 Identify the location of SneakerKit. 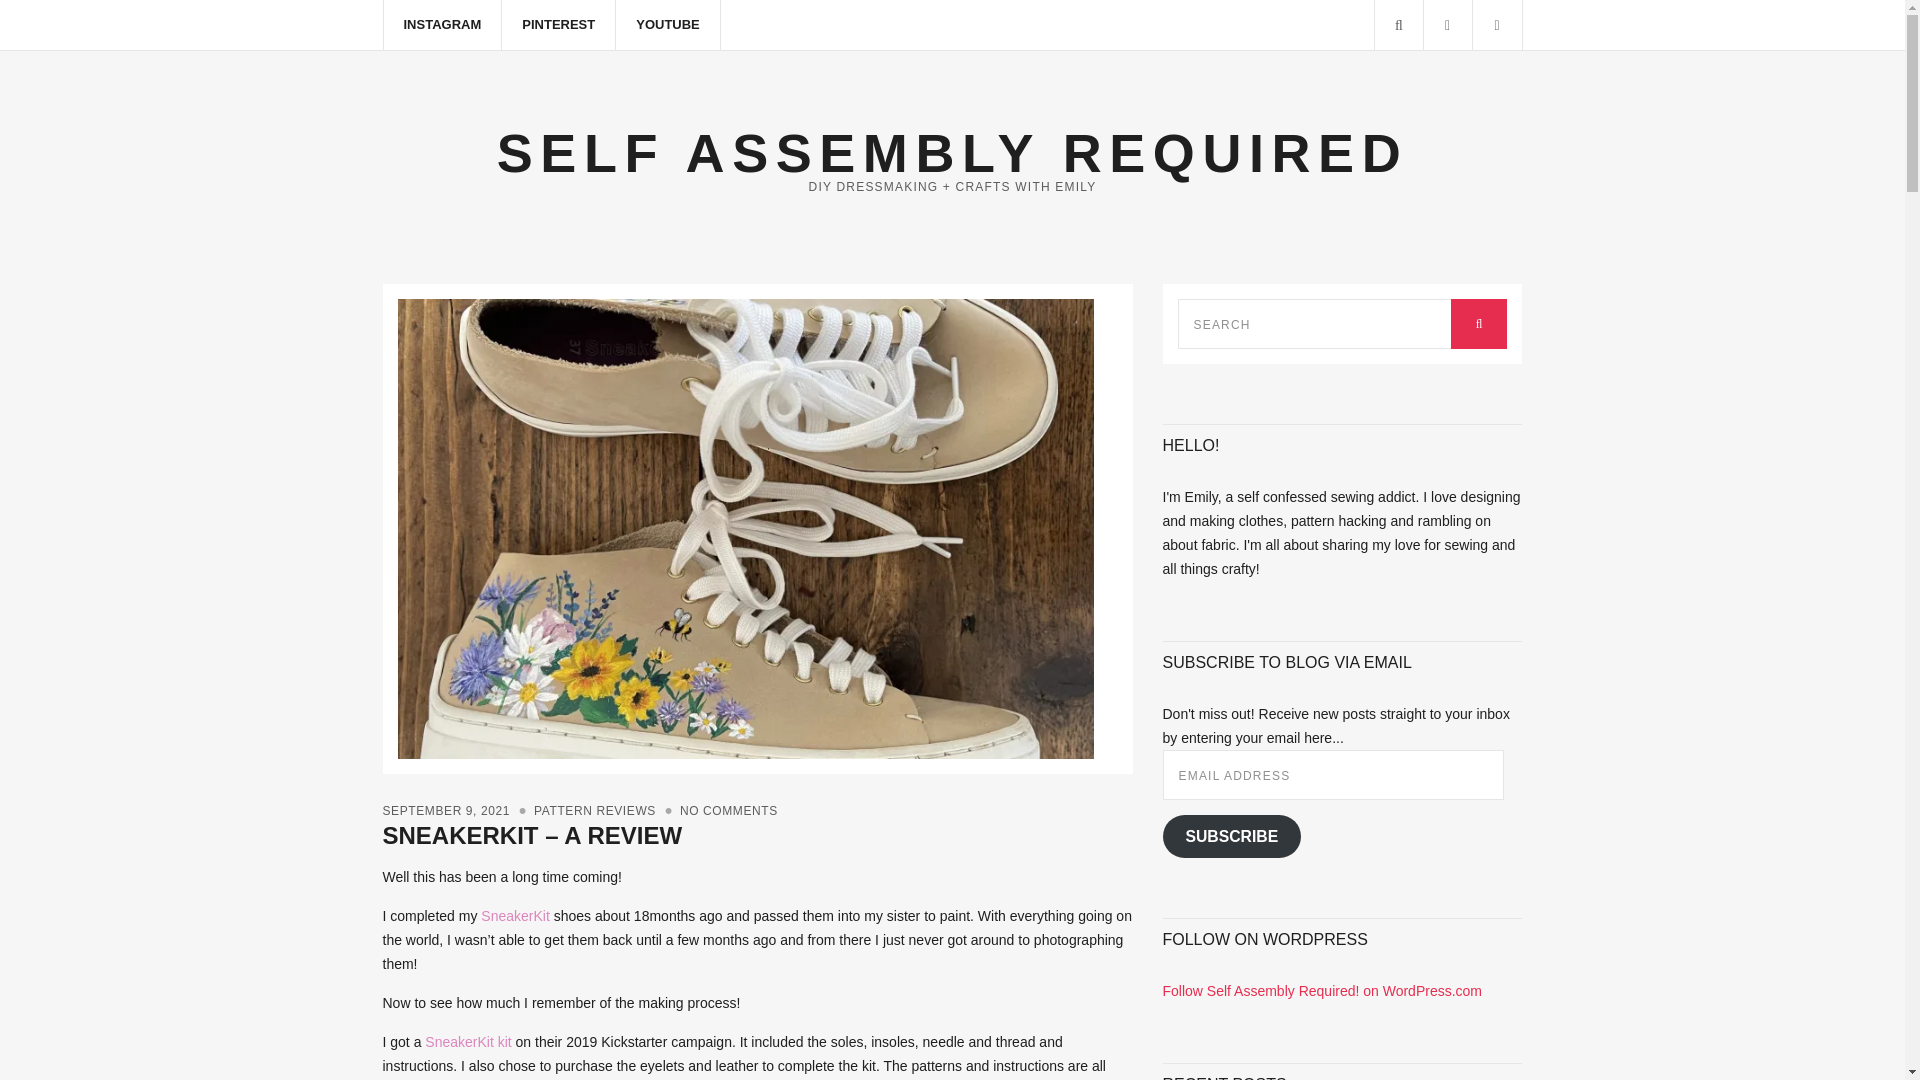
(515, 916).